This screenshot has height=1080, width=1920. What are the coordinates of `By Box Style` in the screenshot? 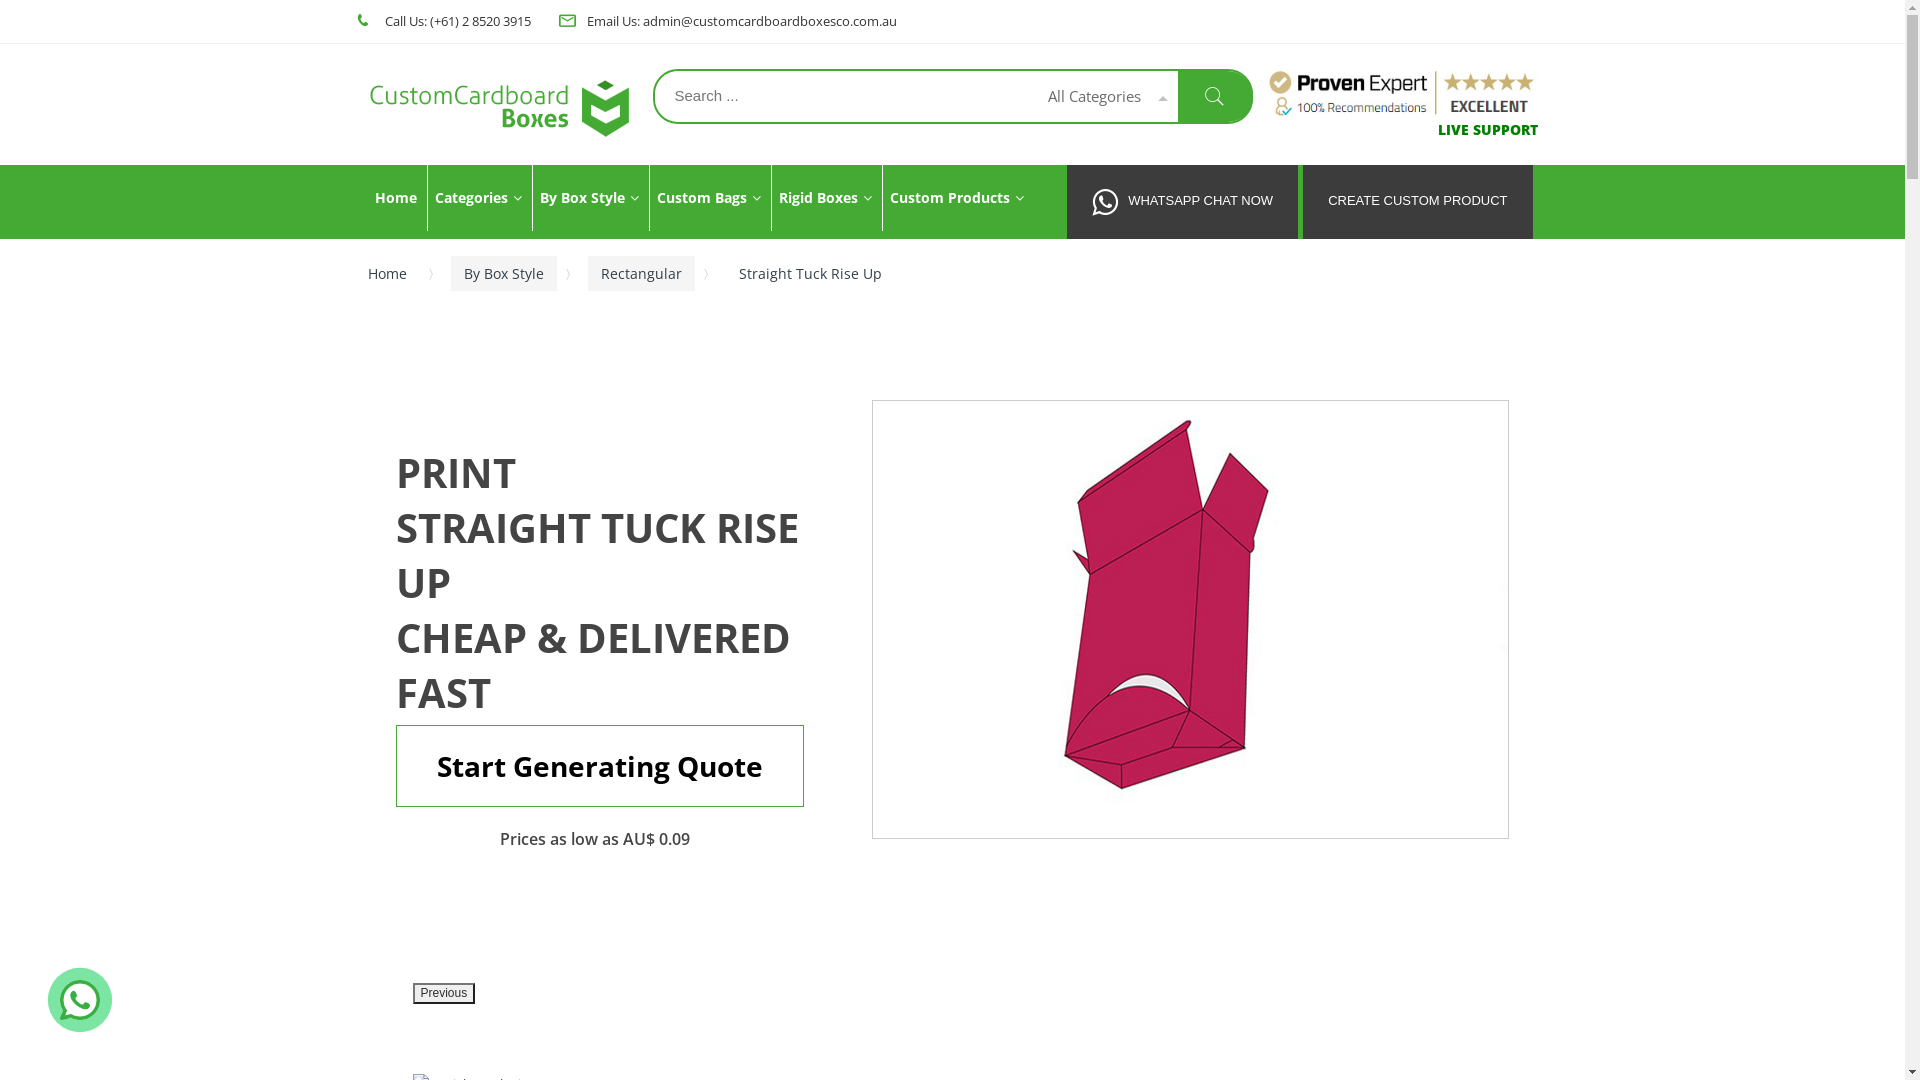 It's located at (589, 198).